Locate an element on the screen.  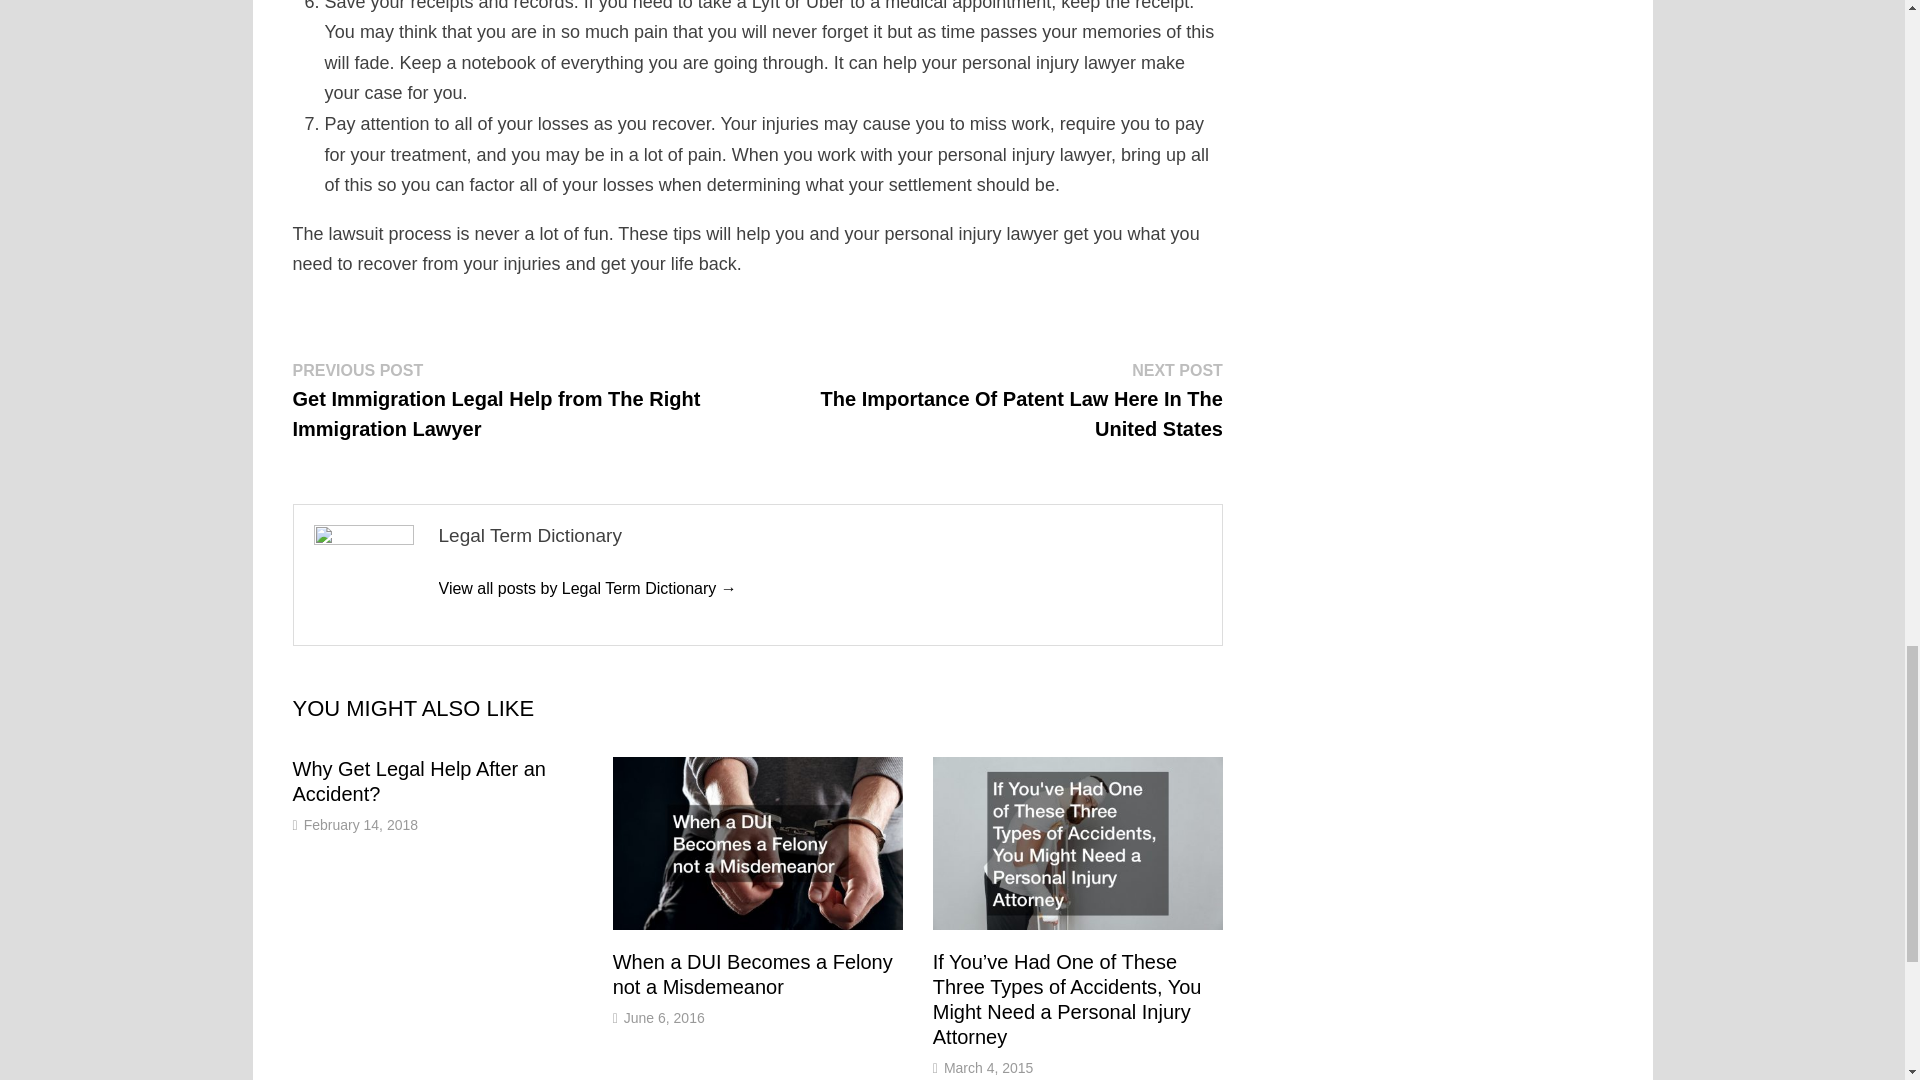
February 14, 2018 is located at coordinates (360, 824).